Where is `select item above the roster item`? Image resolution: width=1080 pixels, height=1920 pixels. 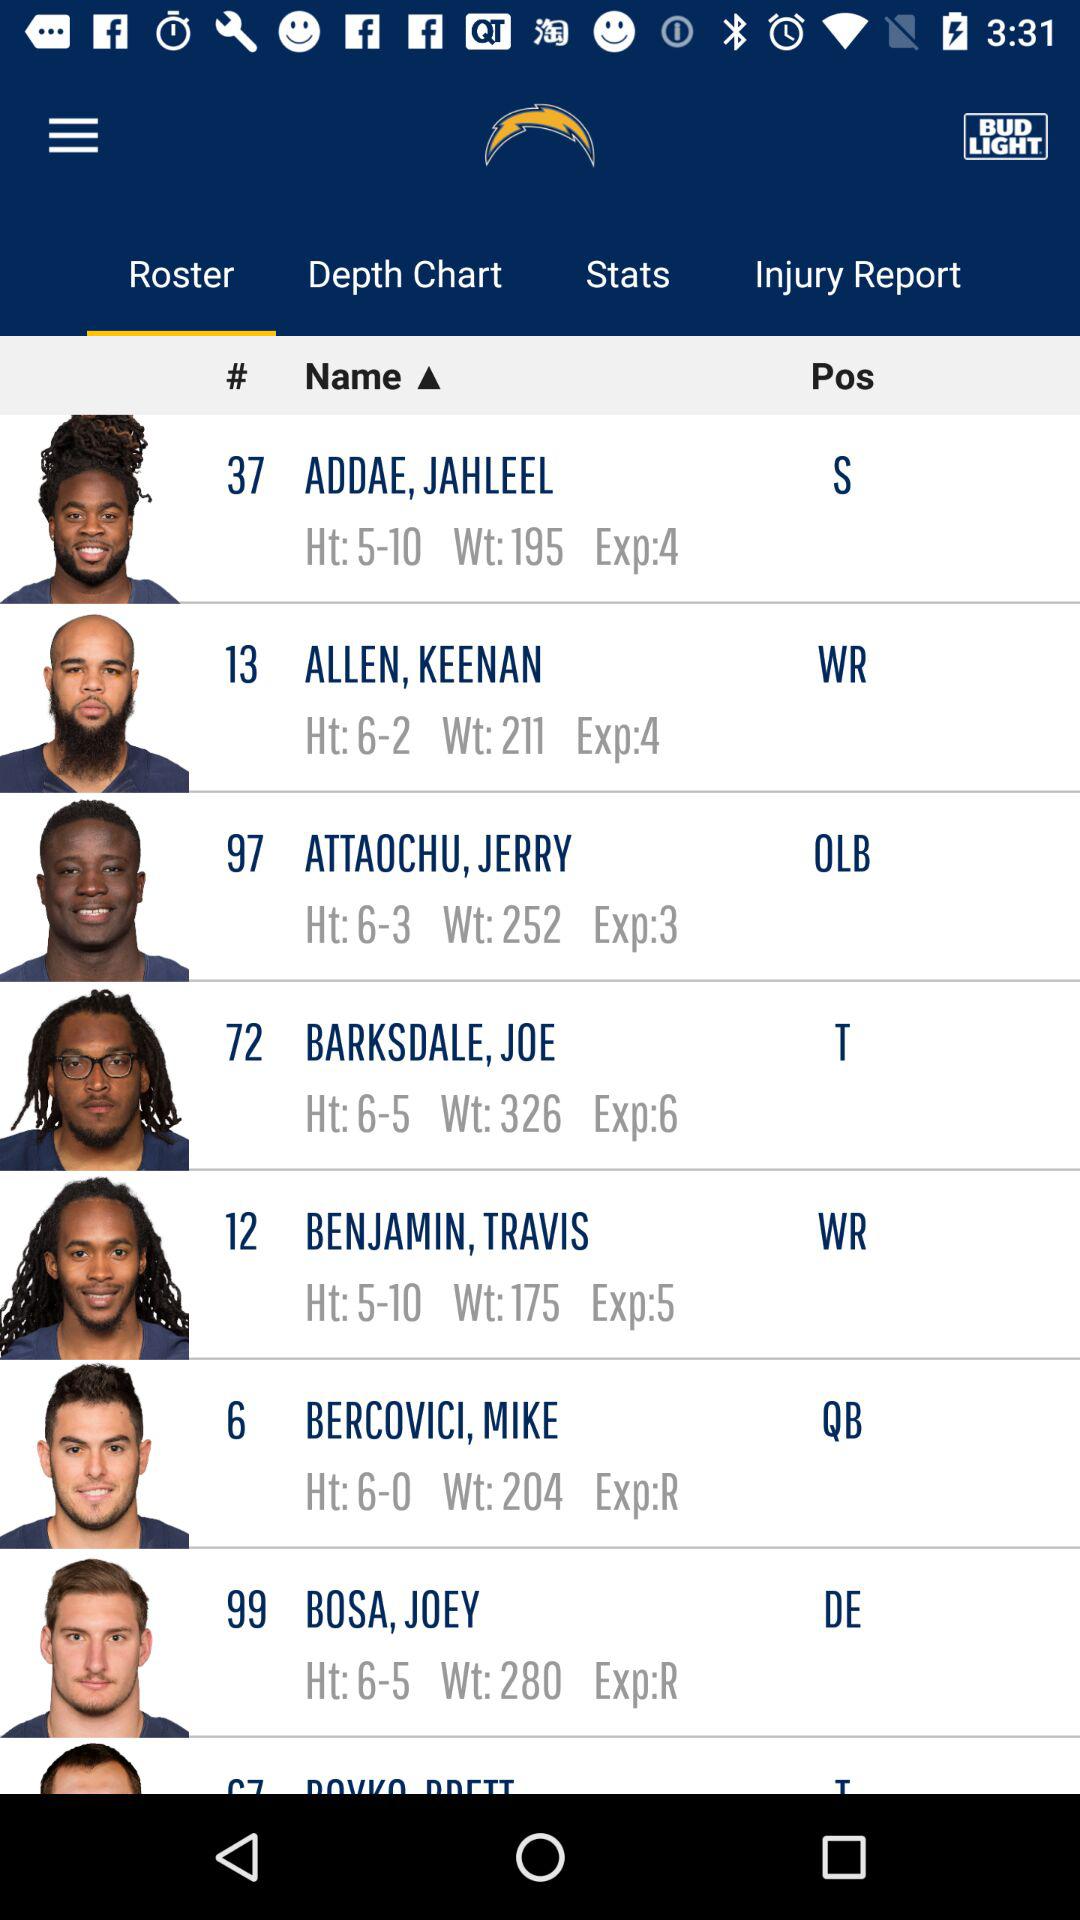 select item above the roster item is located at coordinates (73, 136).